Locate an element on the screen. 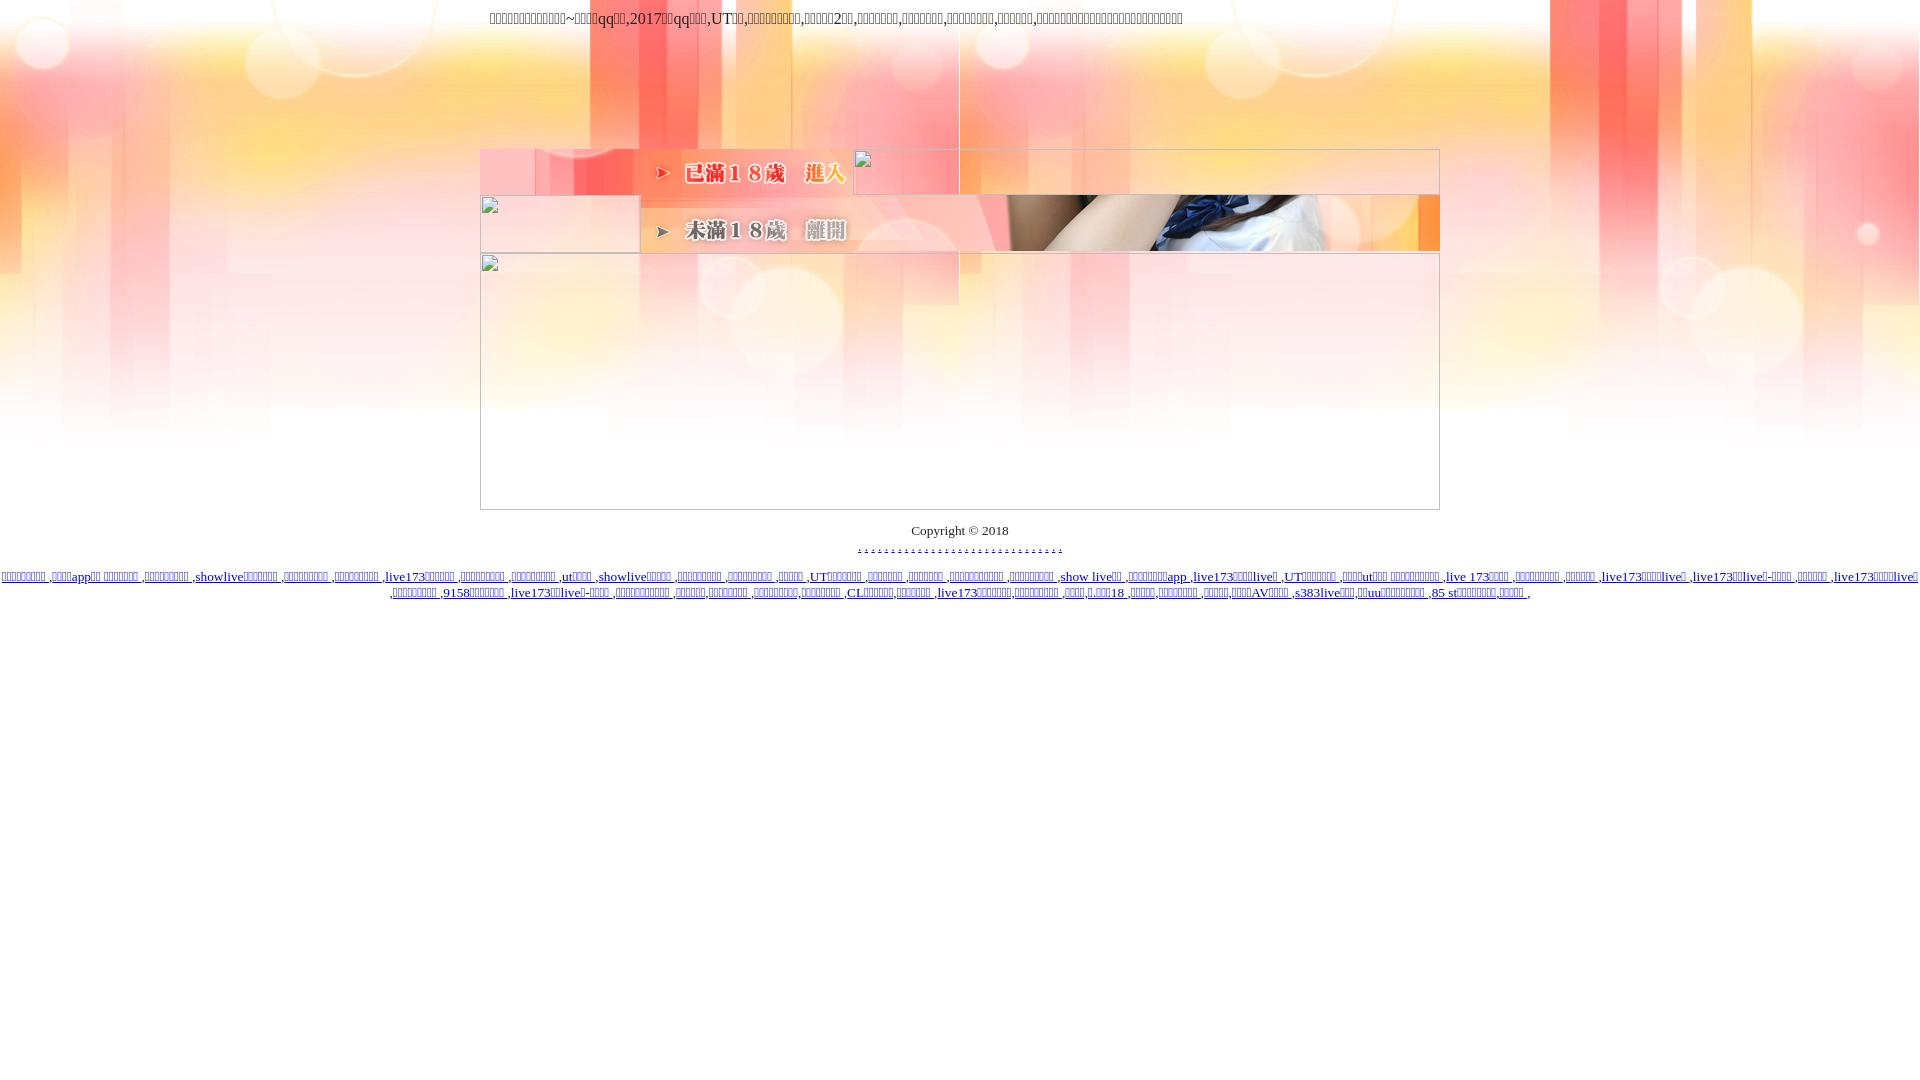 The image size is (1920, 1080). . is located at coordinates (934, 546).